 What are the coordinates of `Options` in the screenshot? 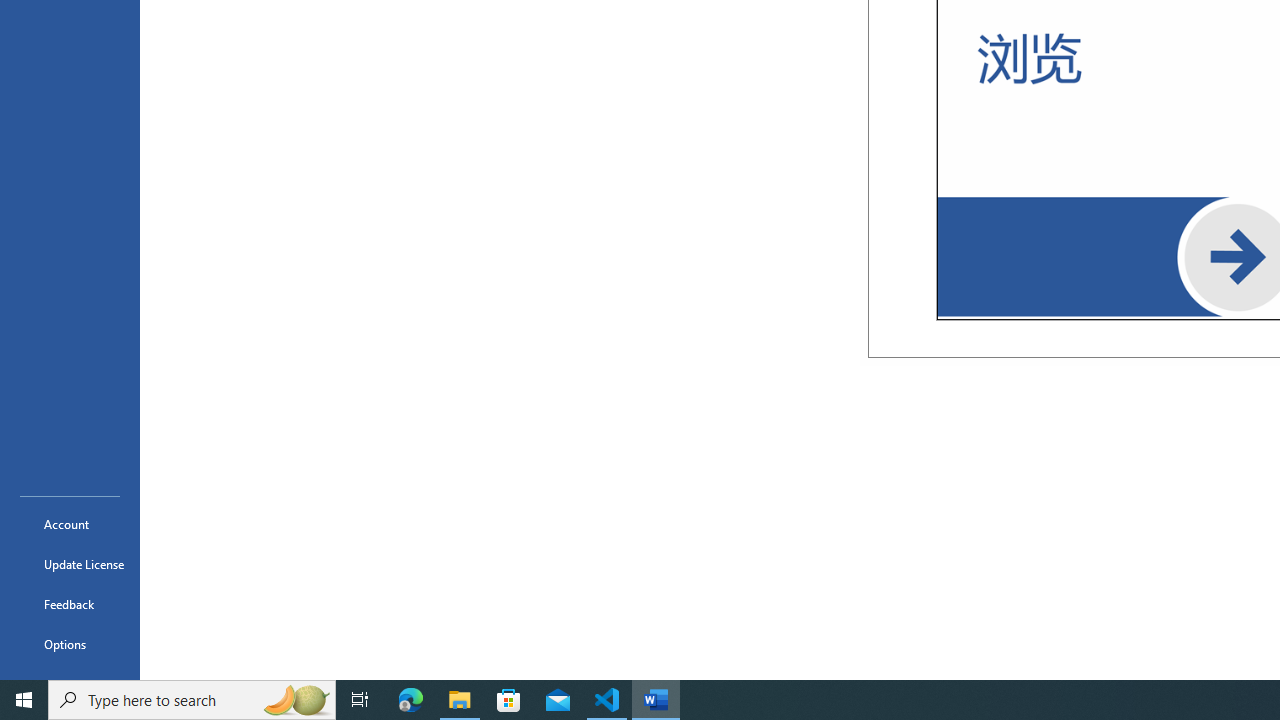 It's located at (70, 644).